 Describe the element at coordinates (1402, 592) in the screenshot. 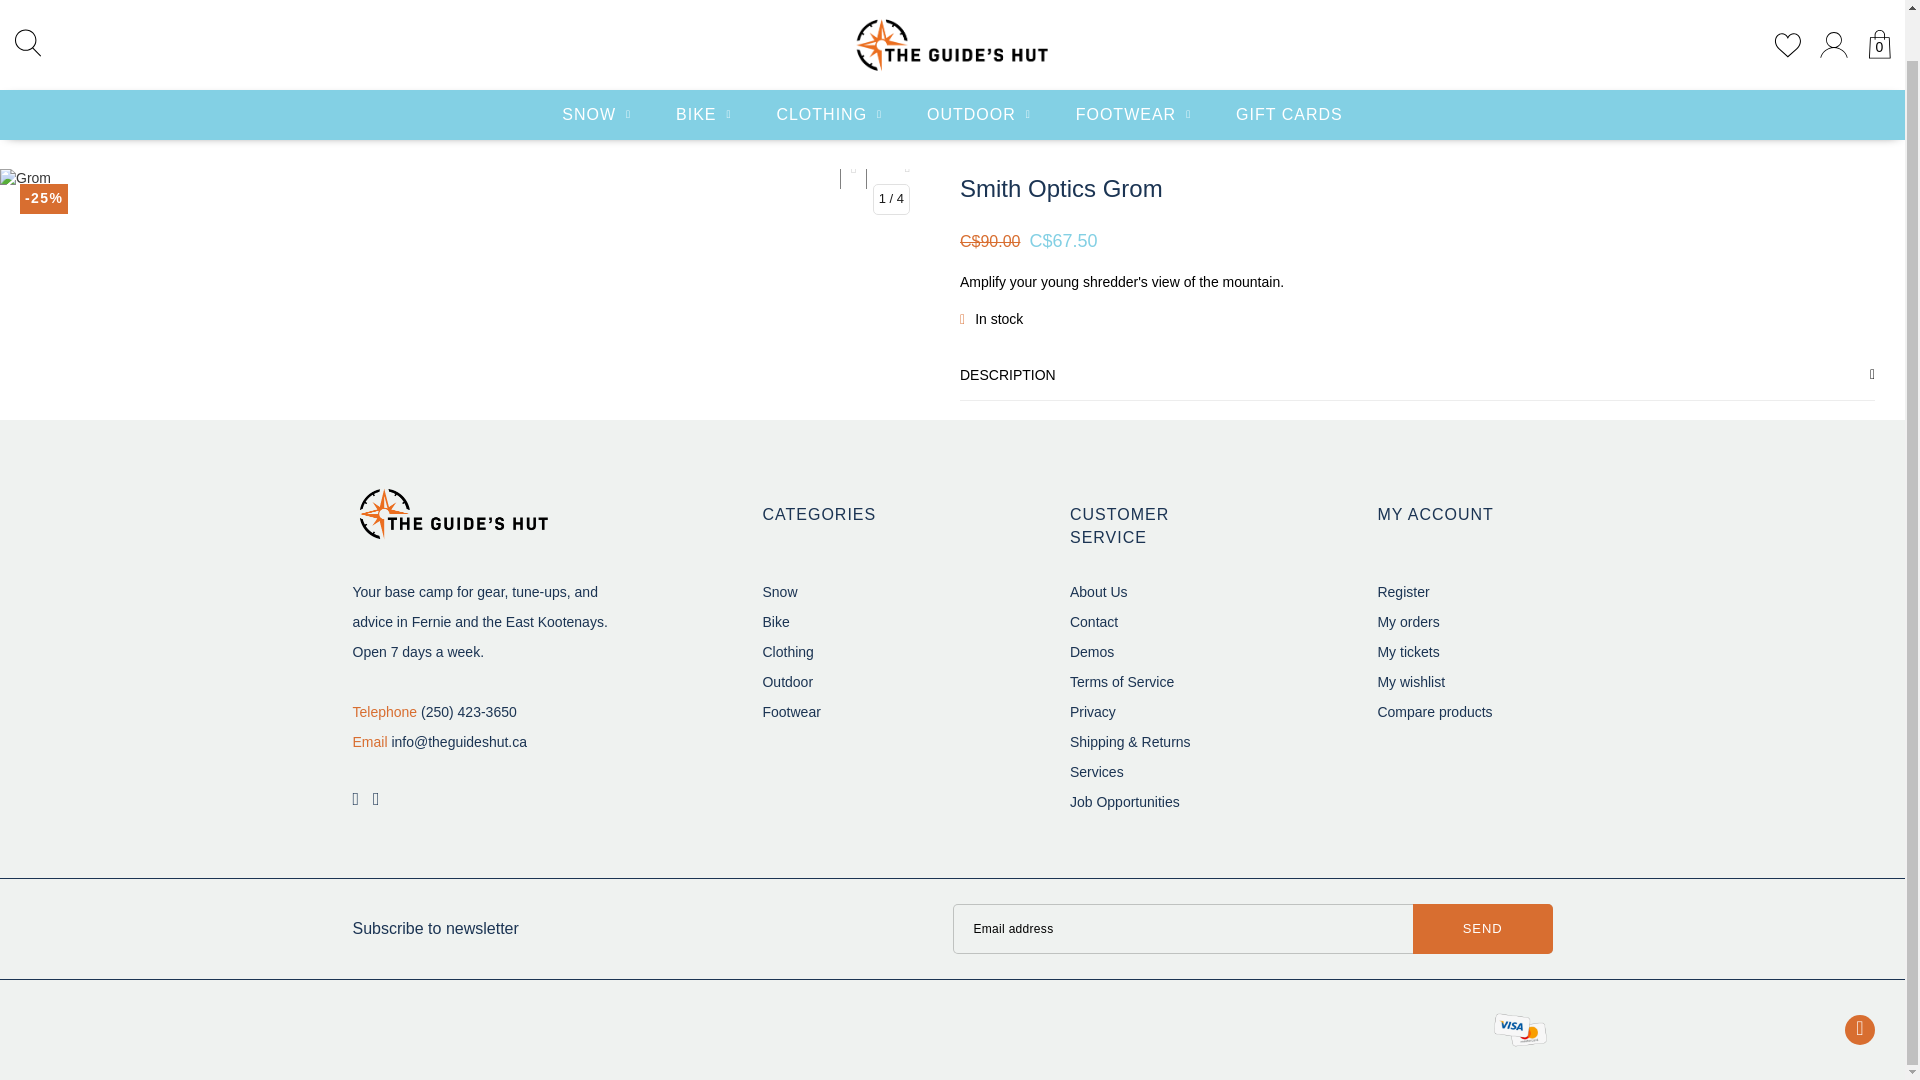

I see `Register` at that location.